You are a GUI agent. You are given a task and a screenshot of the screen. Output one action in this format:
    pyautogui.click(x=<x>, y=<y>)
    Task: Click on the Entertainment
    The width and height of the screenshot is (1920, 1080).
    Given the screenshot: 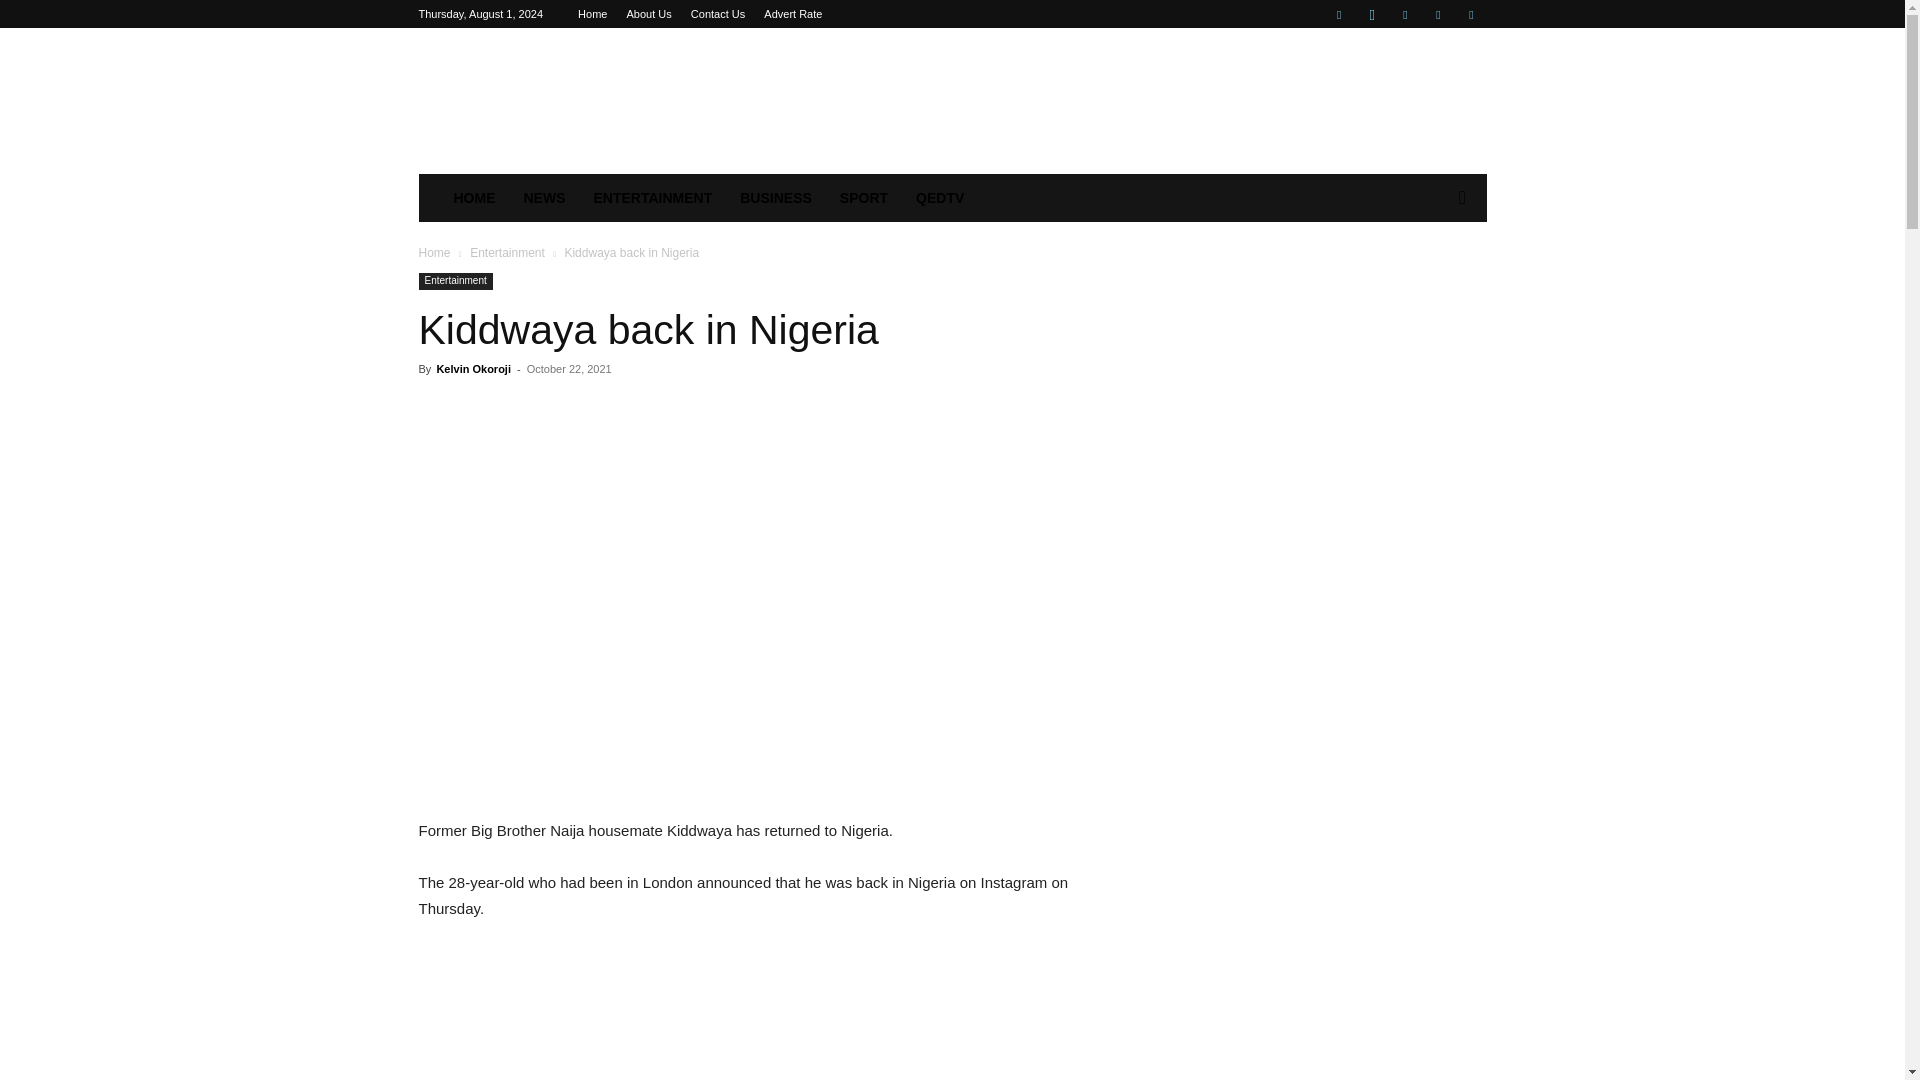 What is the action you would take?
    pyautogui.click(x=508, y=253)
    